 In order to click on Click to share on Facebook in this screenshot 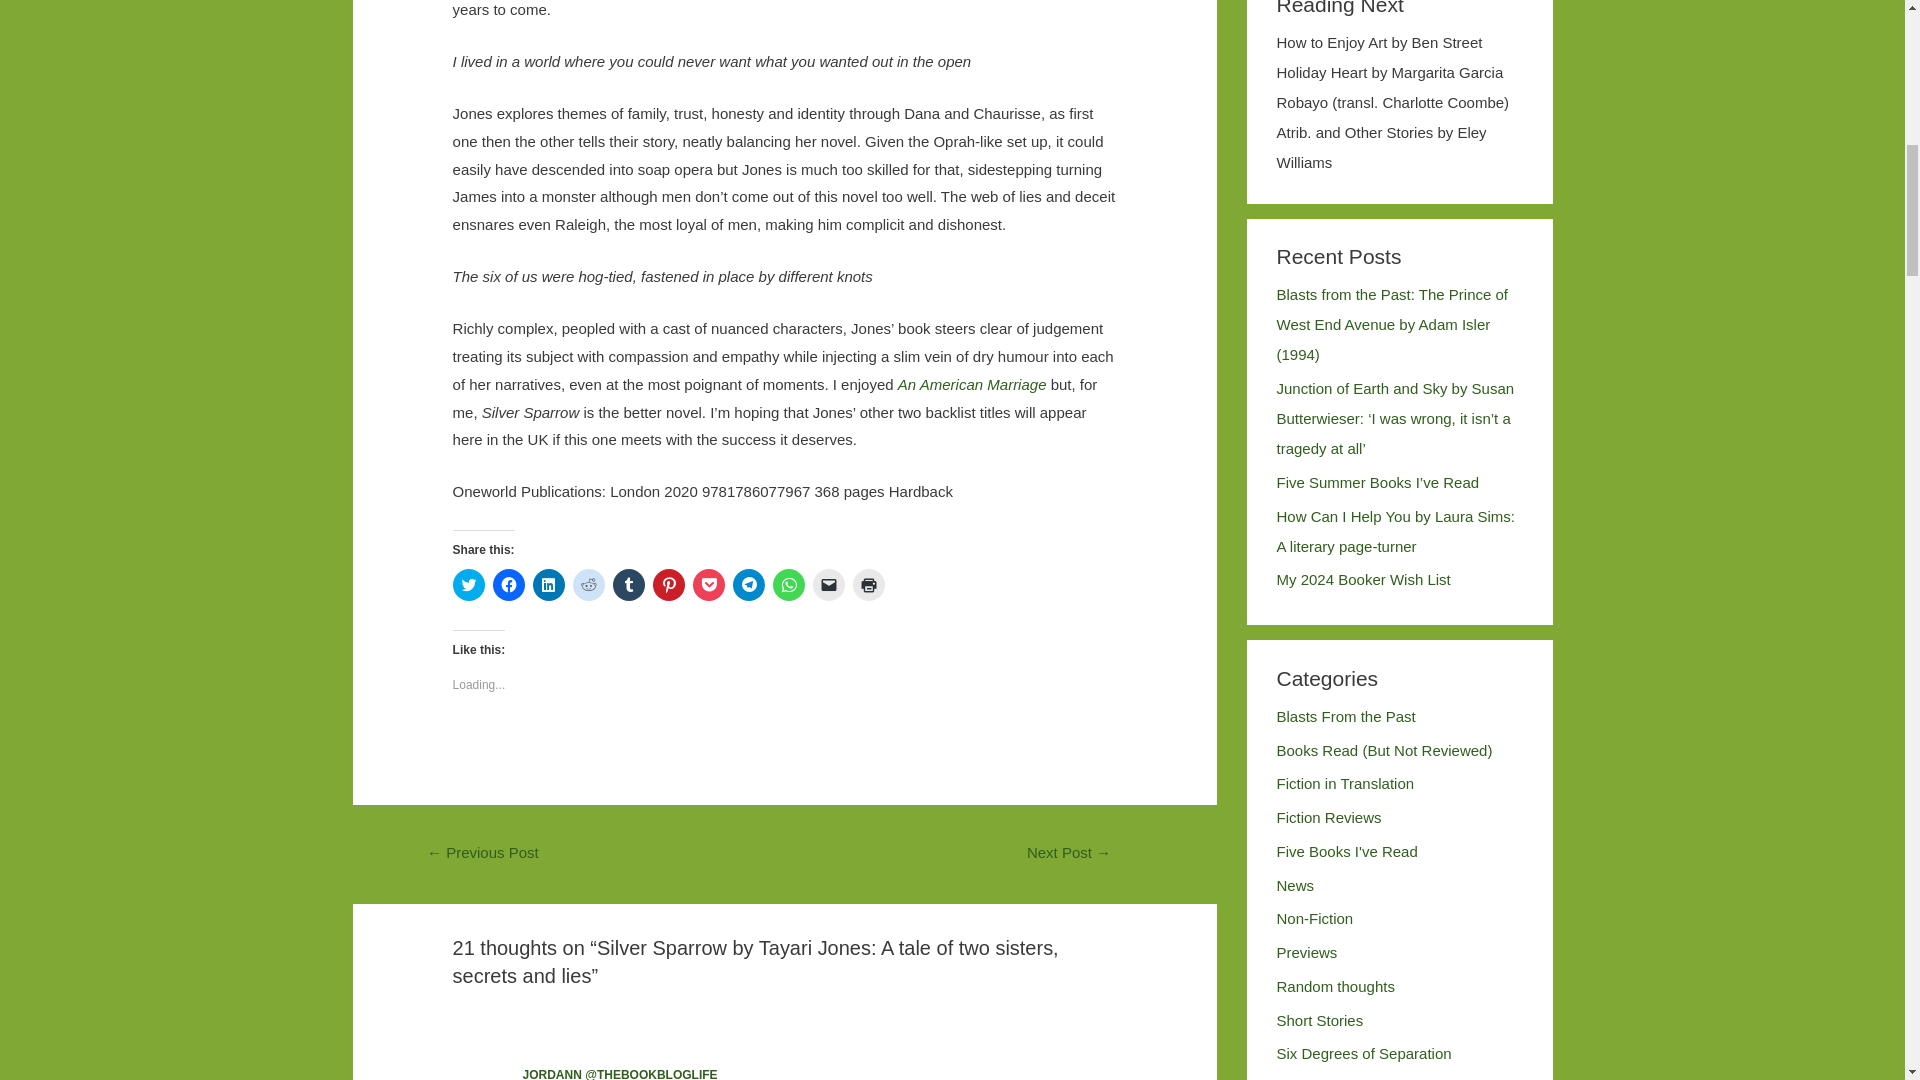, I will do `click(508, 584)`.